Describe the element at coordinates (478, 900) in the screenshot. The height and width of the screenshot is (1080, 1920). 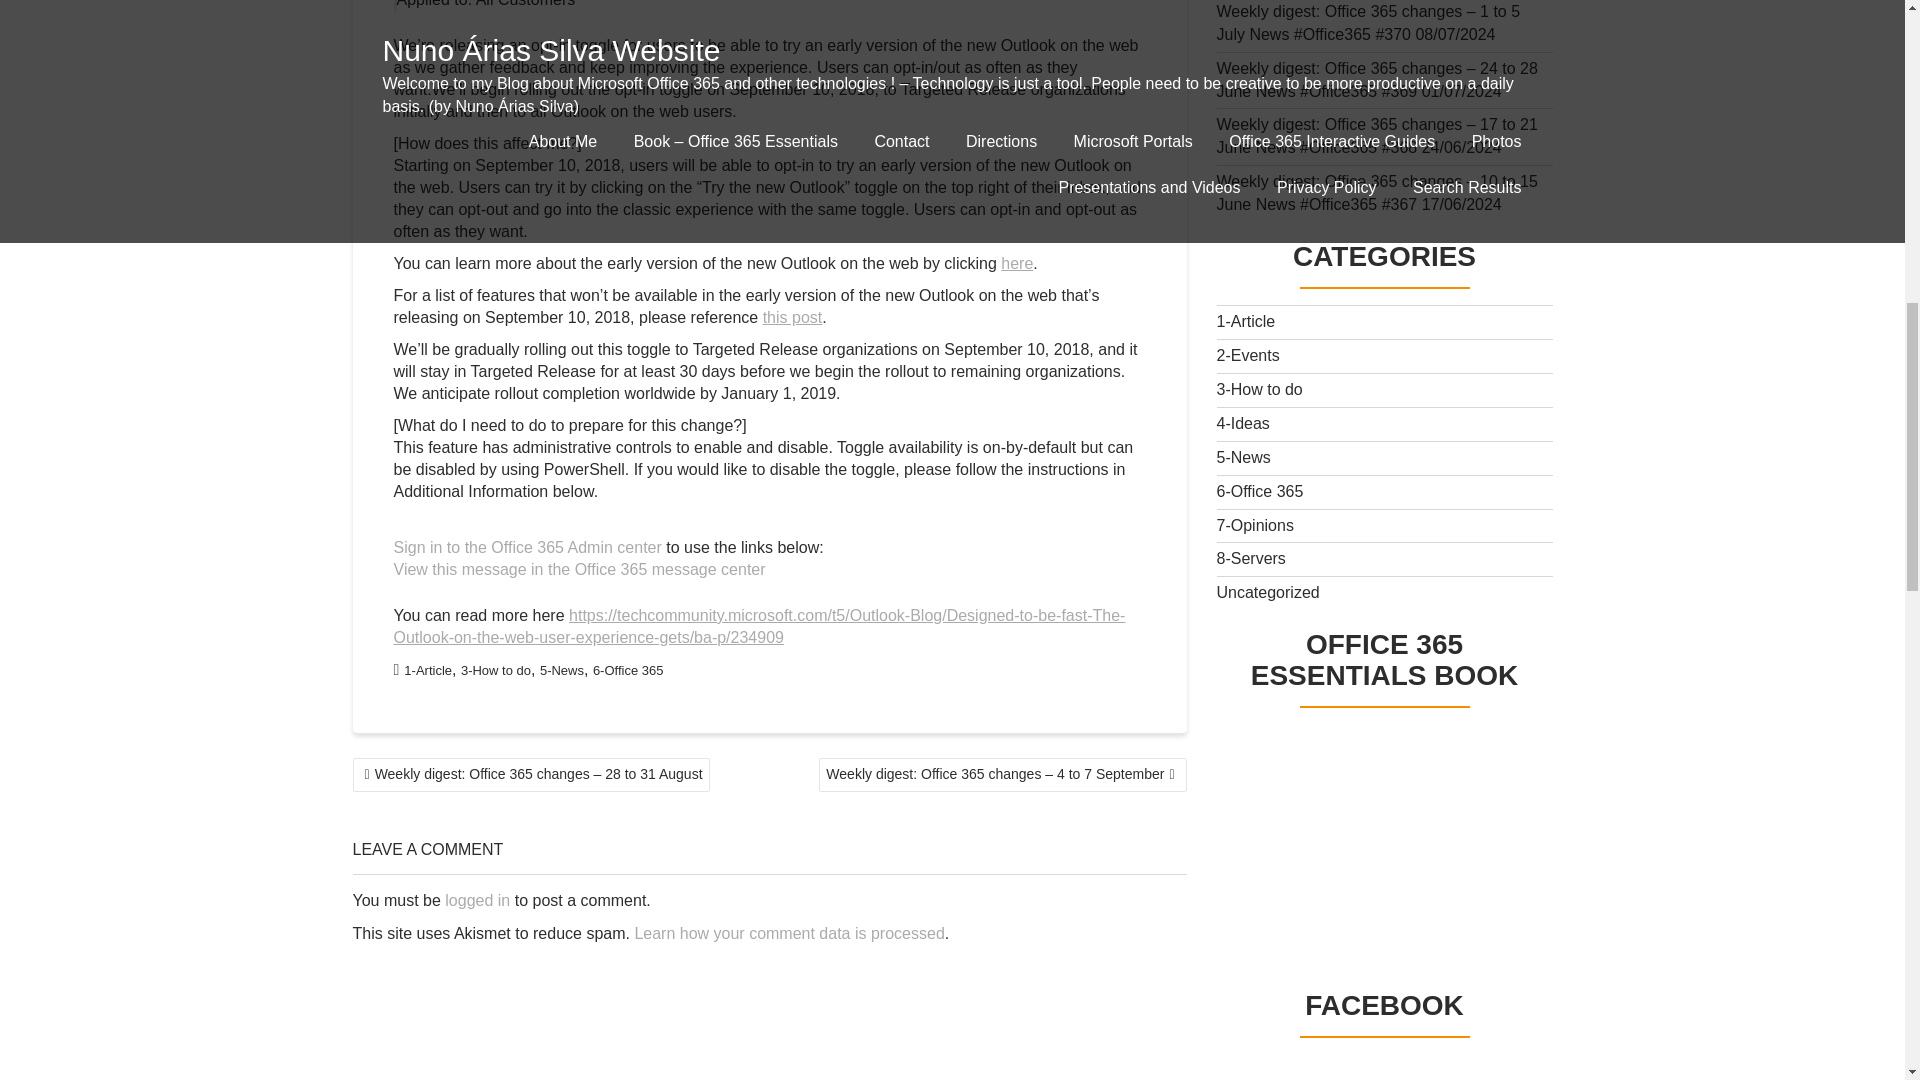
I see `logged in` at that location.